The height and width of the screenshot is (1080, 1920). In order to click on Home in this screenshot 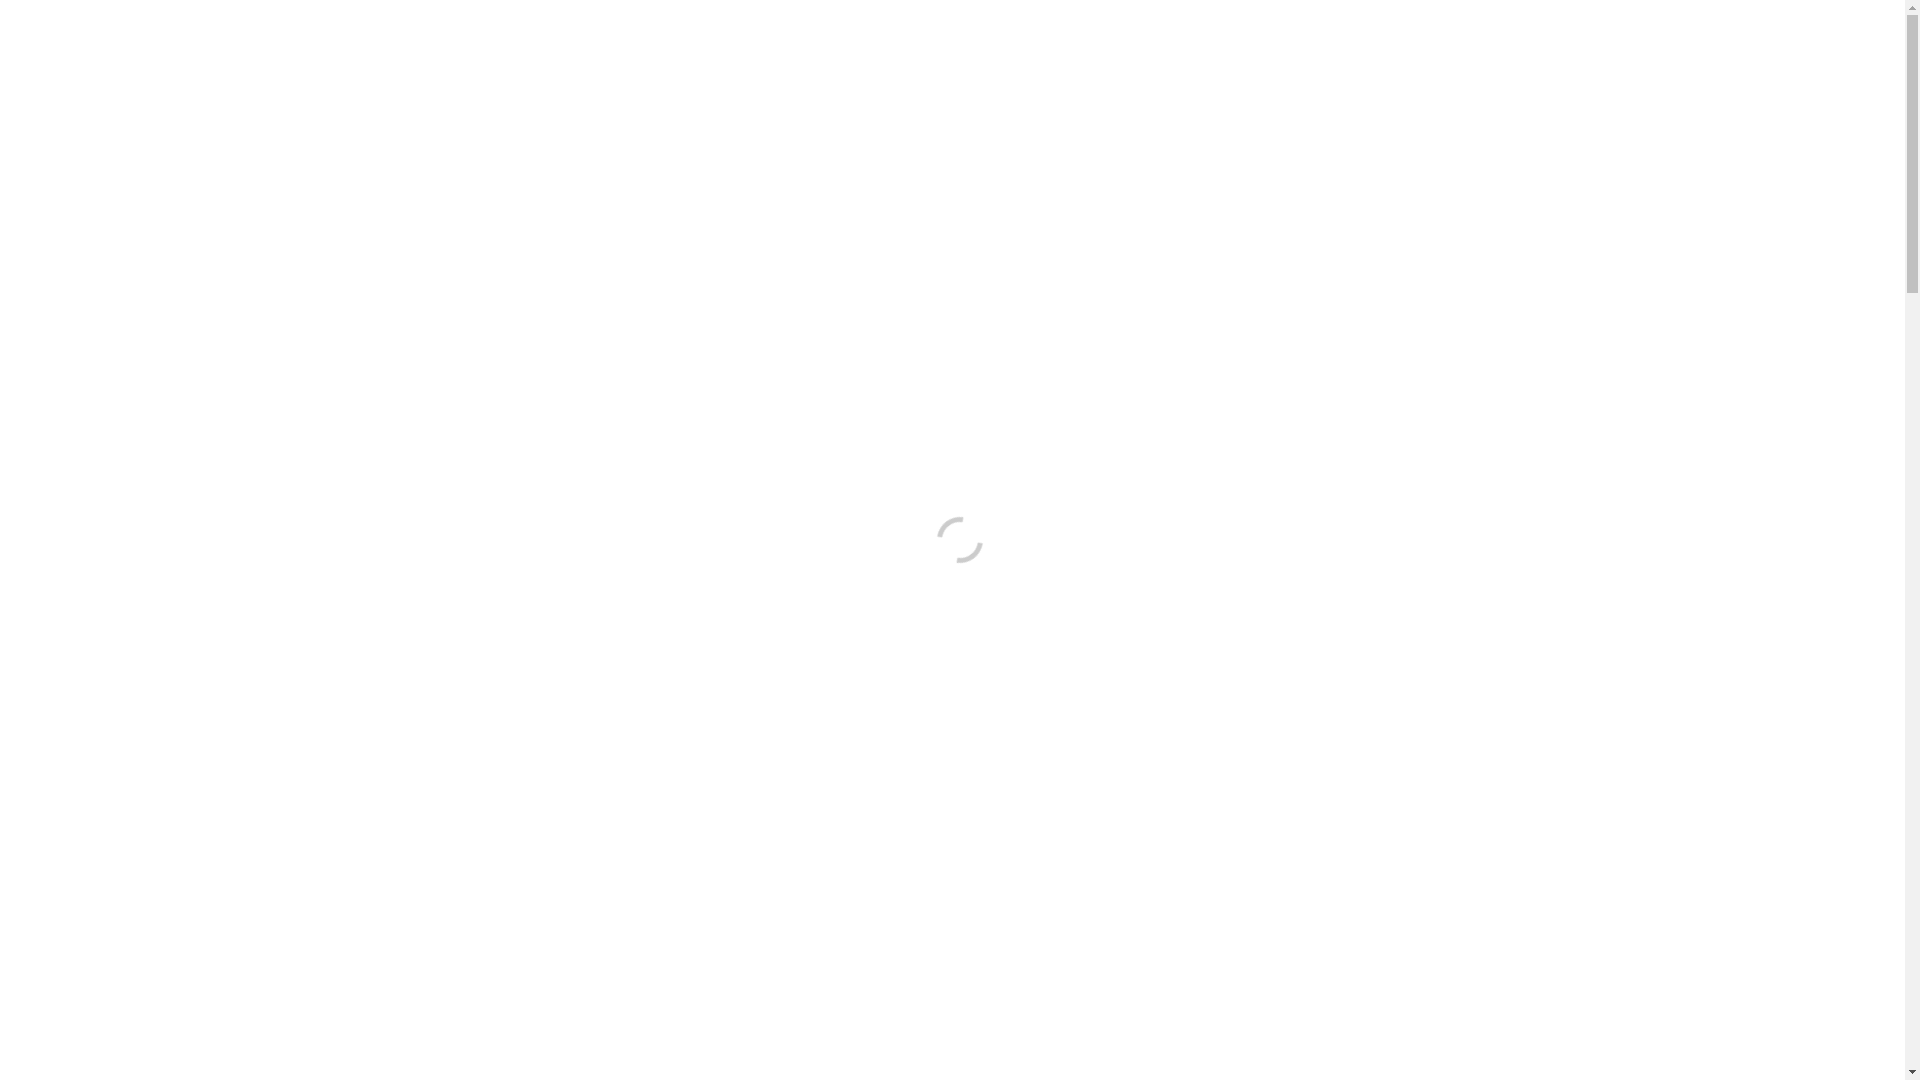, I will do `click(518, 96)`.